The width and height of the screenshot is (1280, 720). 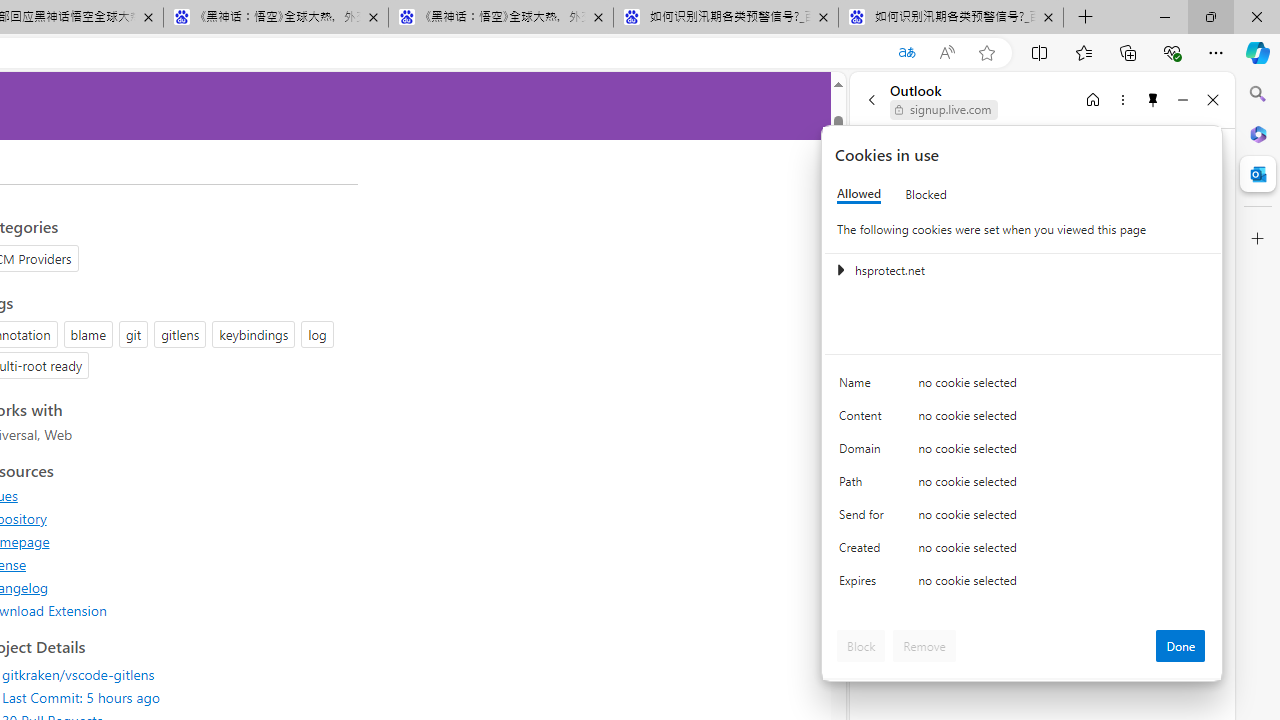 I want to click on Content, so click(x=864, y=420).